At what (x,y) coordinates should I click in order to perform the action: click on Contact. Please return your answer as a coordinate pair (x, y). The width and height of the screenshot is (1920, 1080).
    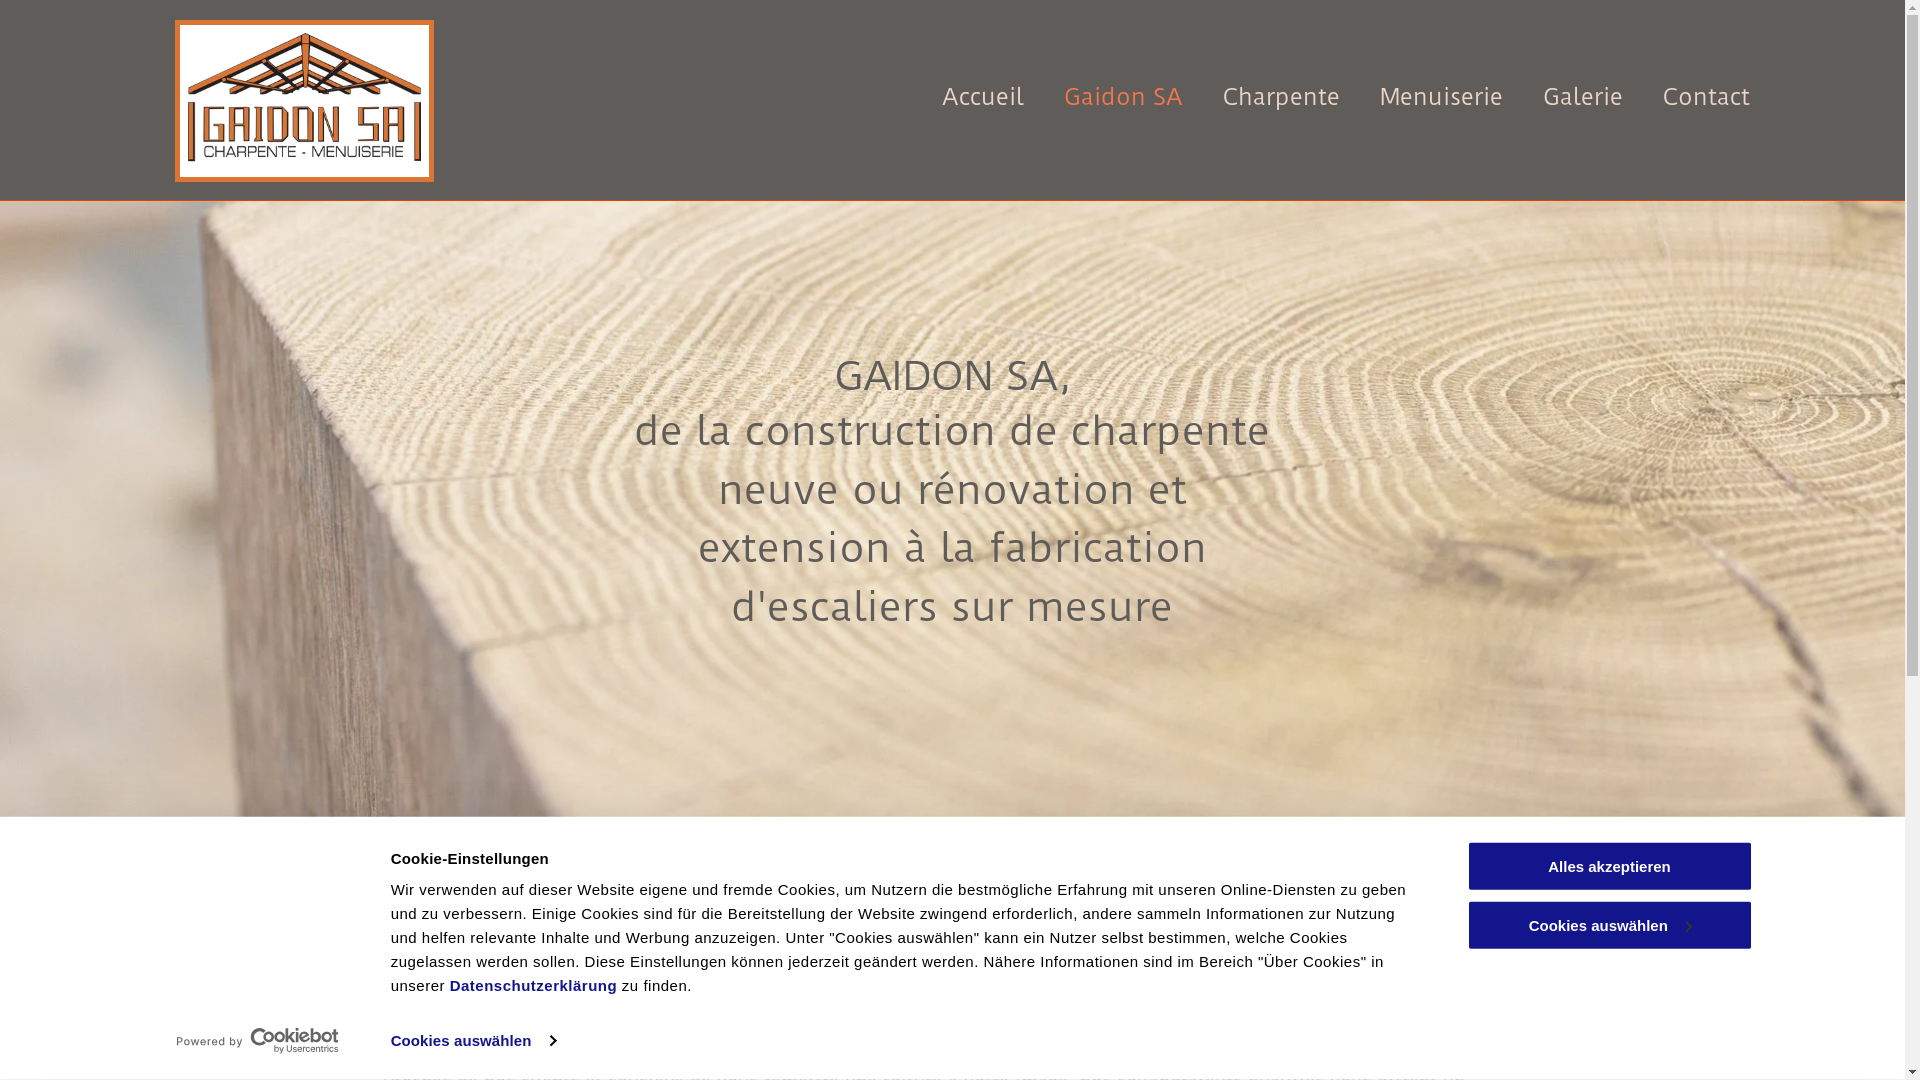
    Looking at the image, I should click on (1686, 96).